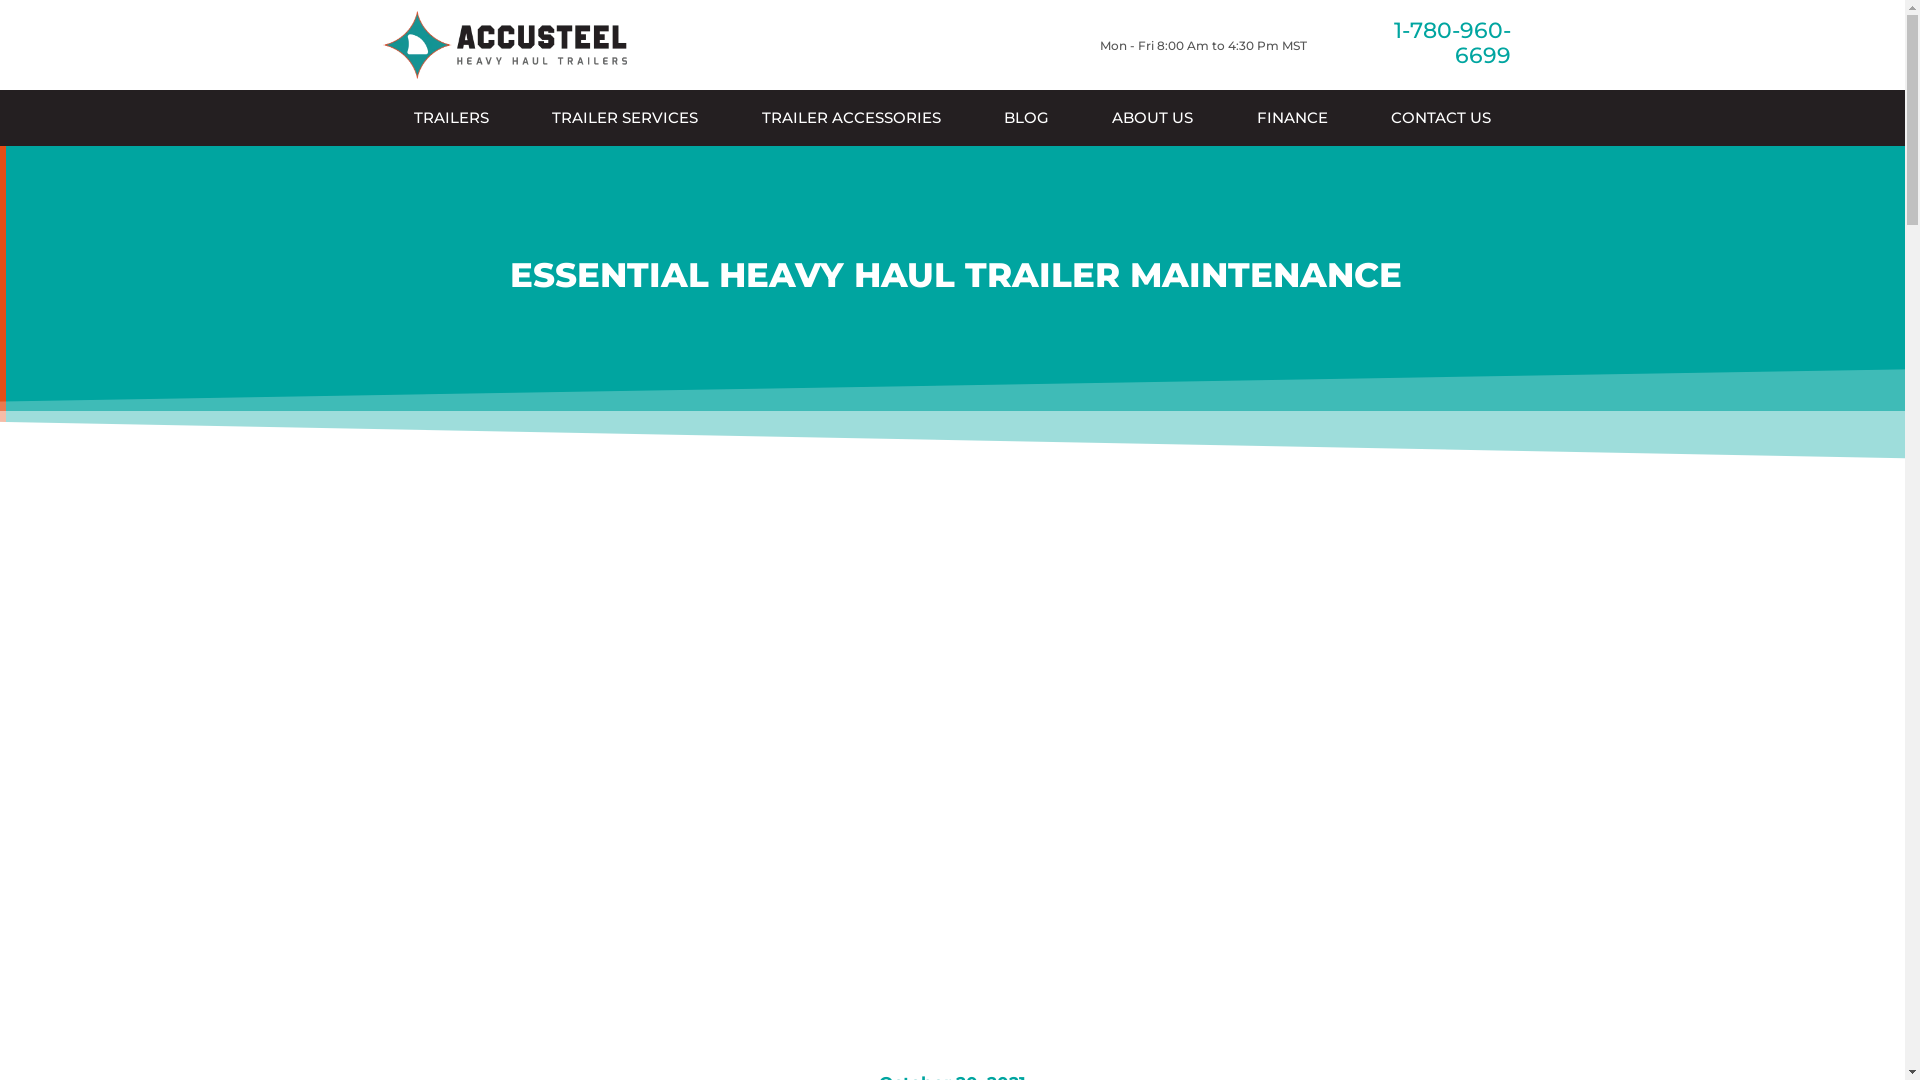  Describe the element at coordinates (1026, 118) in the screenshot. I see `BLOG` at that location.